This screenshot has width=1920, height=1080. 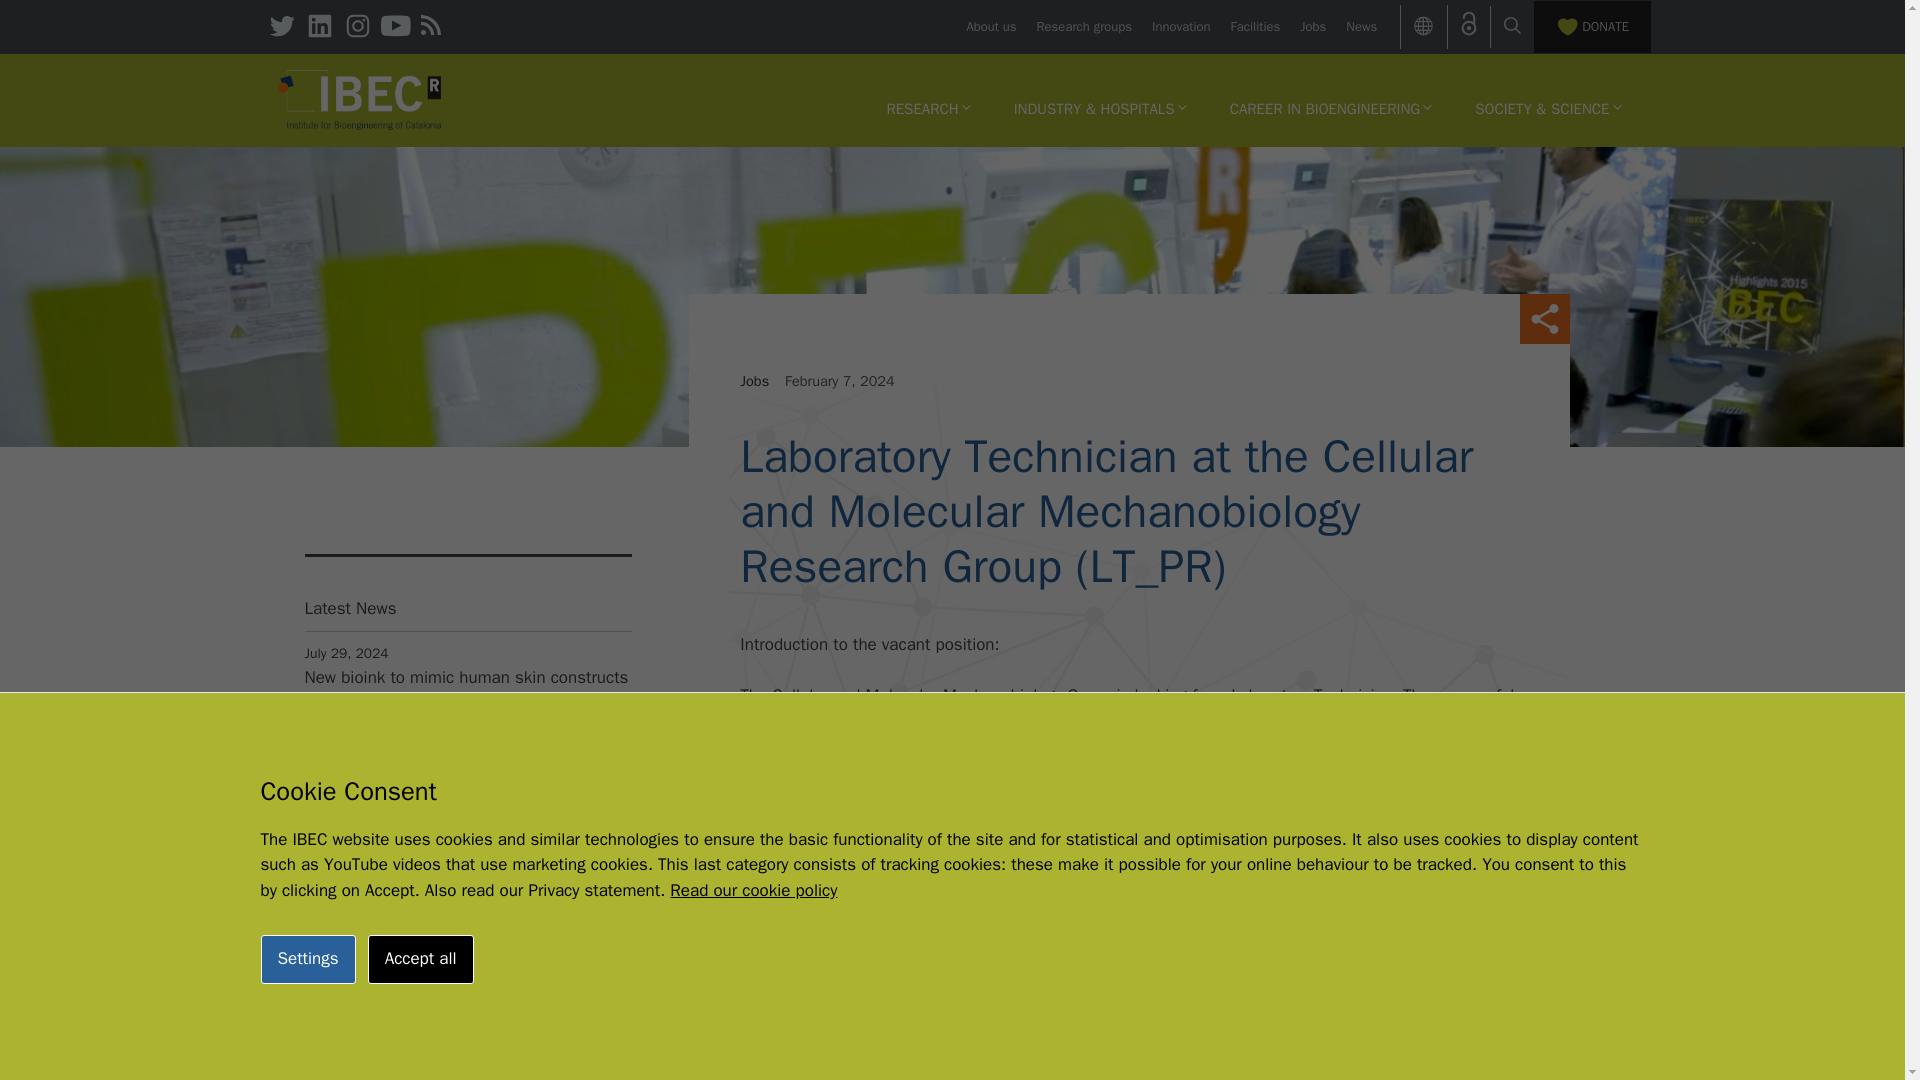 I want to click on Institute for Bioengineering of Catalonia, so click(x=360, y=100).